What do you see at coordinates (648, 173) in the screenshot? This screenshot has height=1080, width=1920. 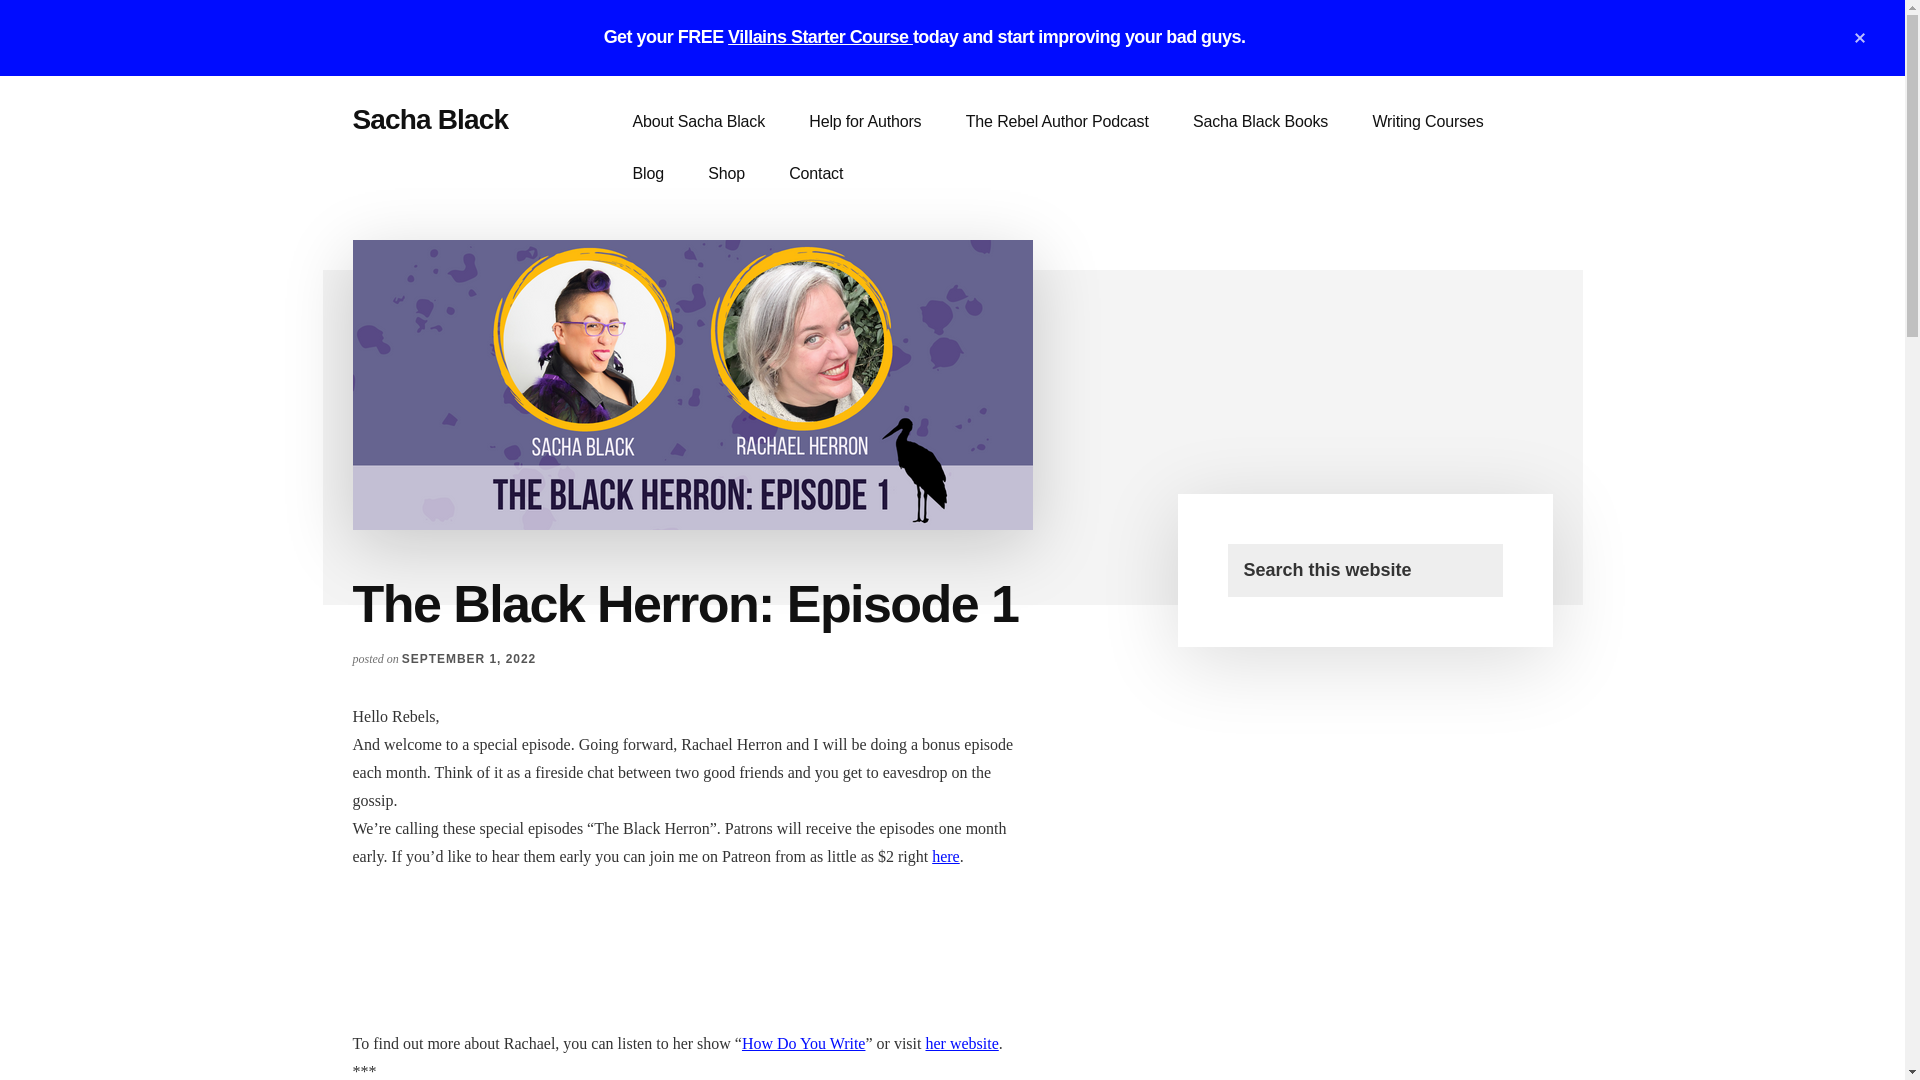 I see `Blog` at bounding box center [648, 173].